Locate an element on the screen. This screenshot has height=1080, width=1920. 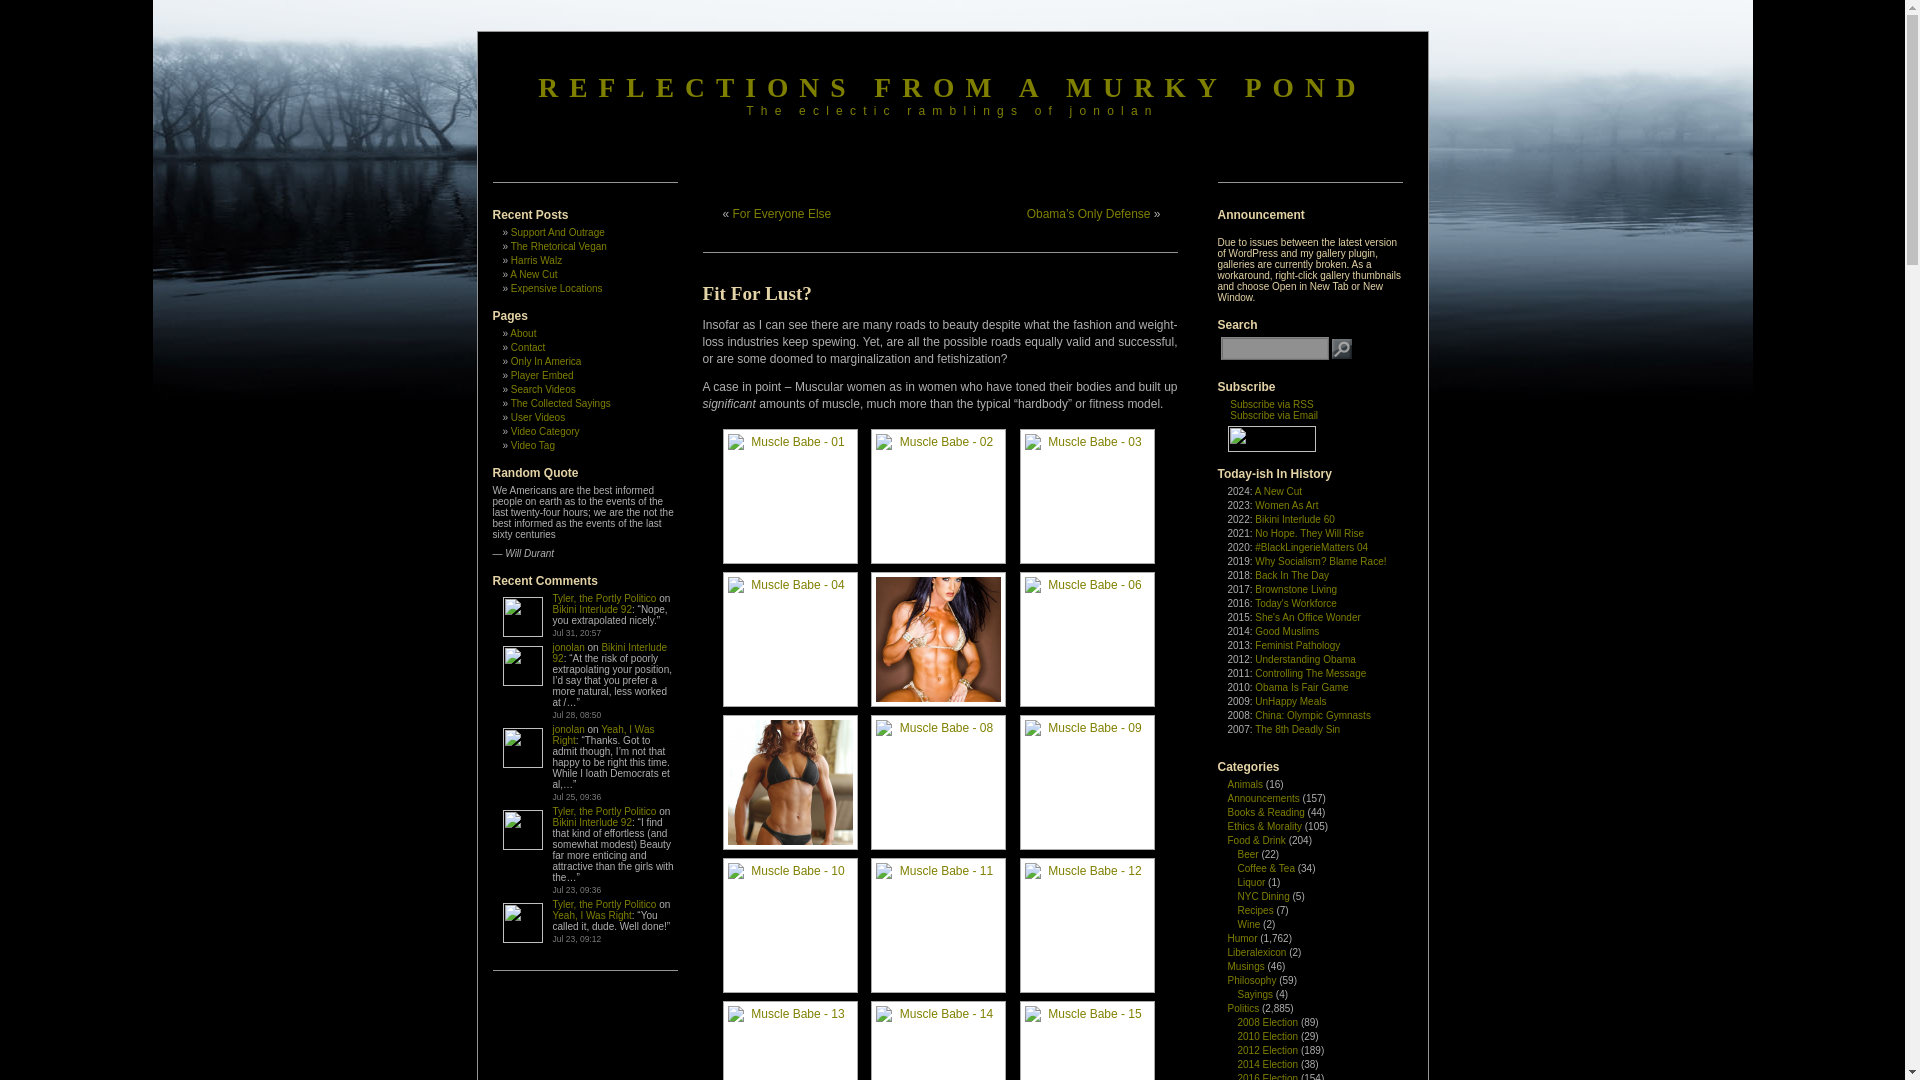
Tyler, the Portly Politico is located at coordinates (604, 598).